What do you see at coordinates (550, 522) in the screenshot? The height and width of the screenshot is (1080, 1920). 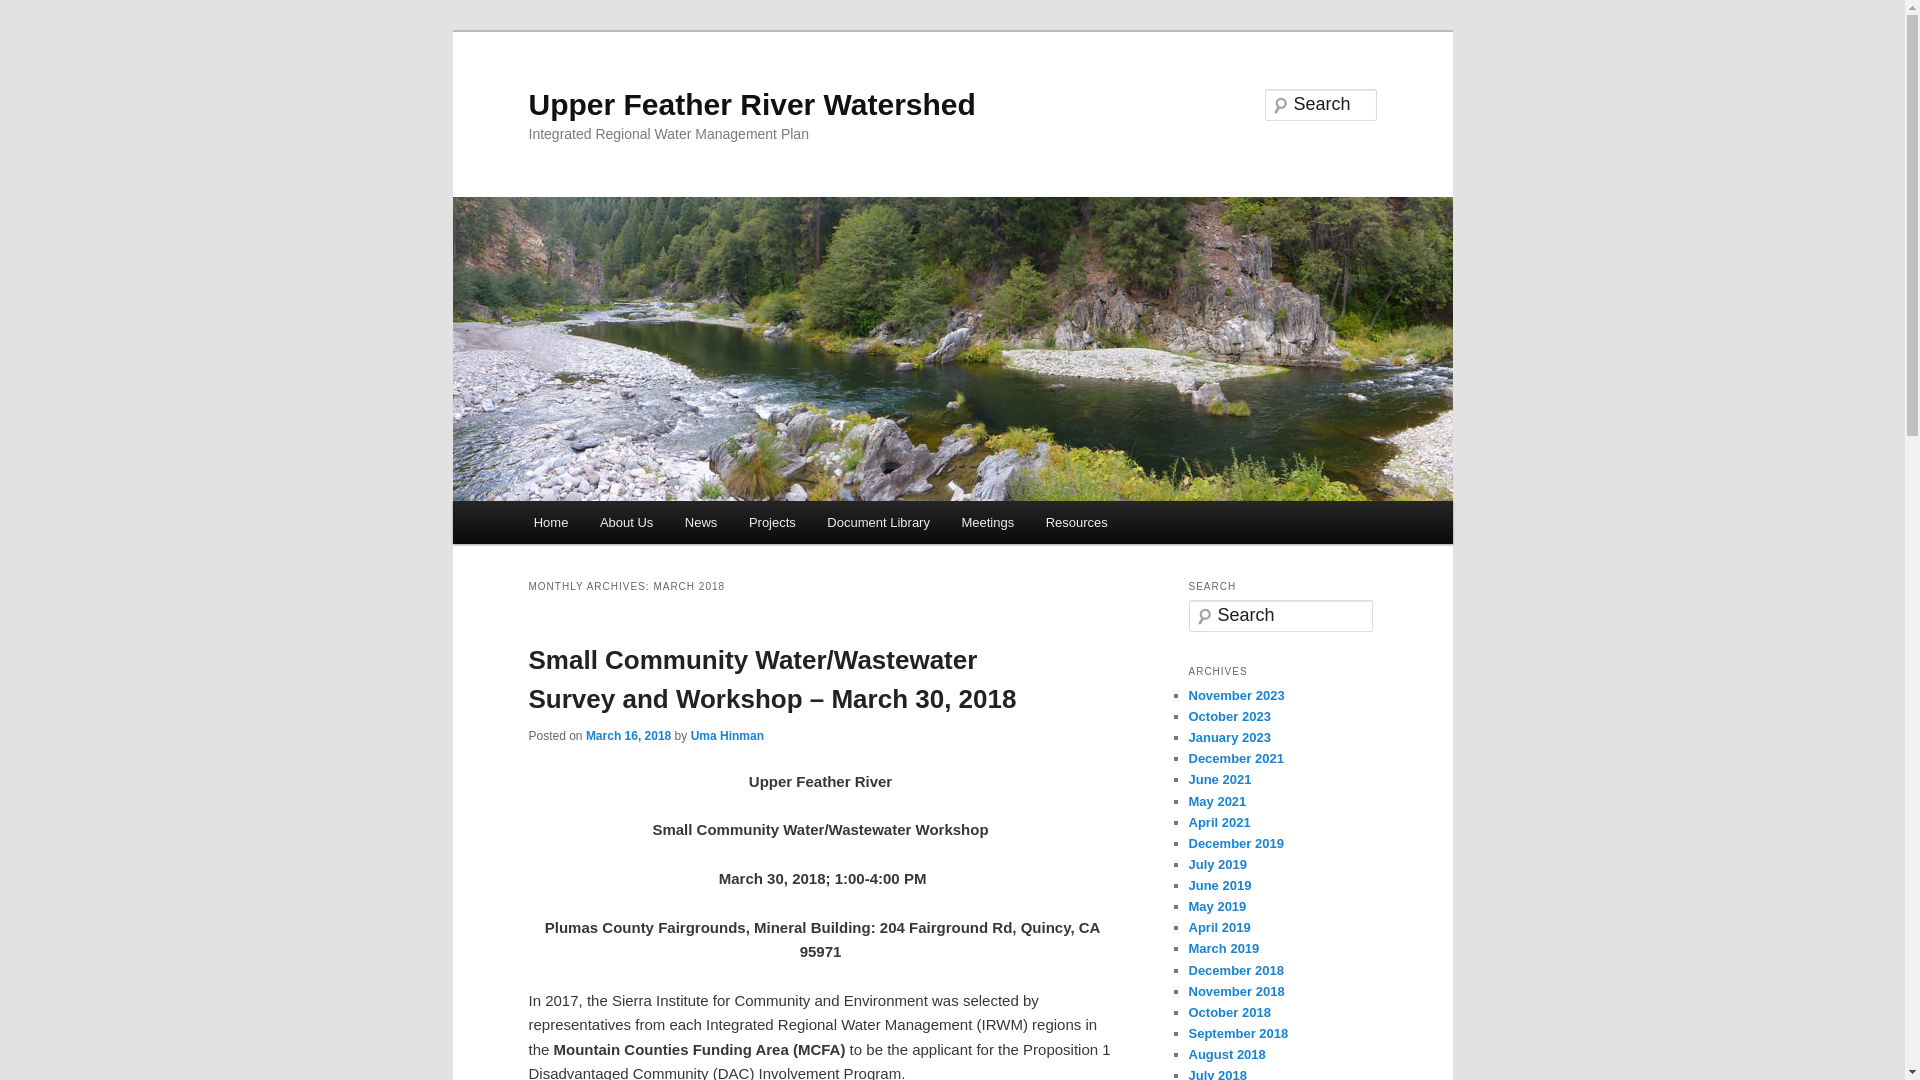 I see `Home` at bounding box center [550, 522].